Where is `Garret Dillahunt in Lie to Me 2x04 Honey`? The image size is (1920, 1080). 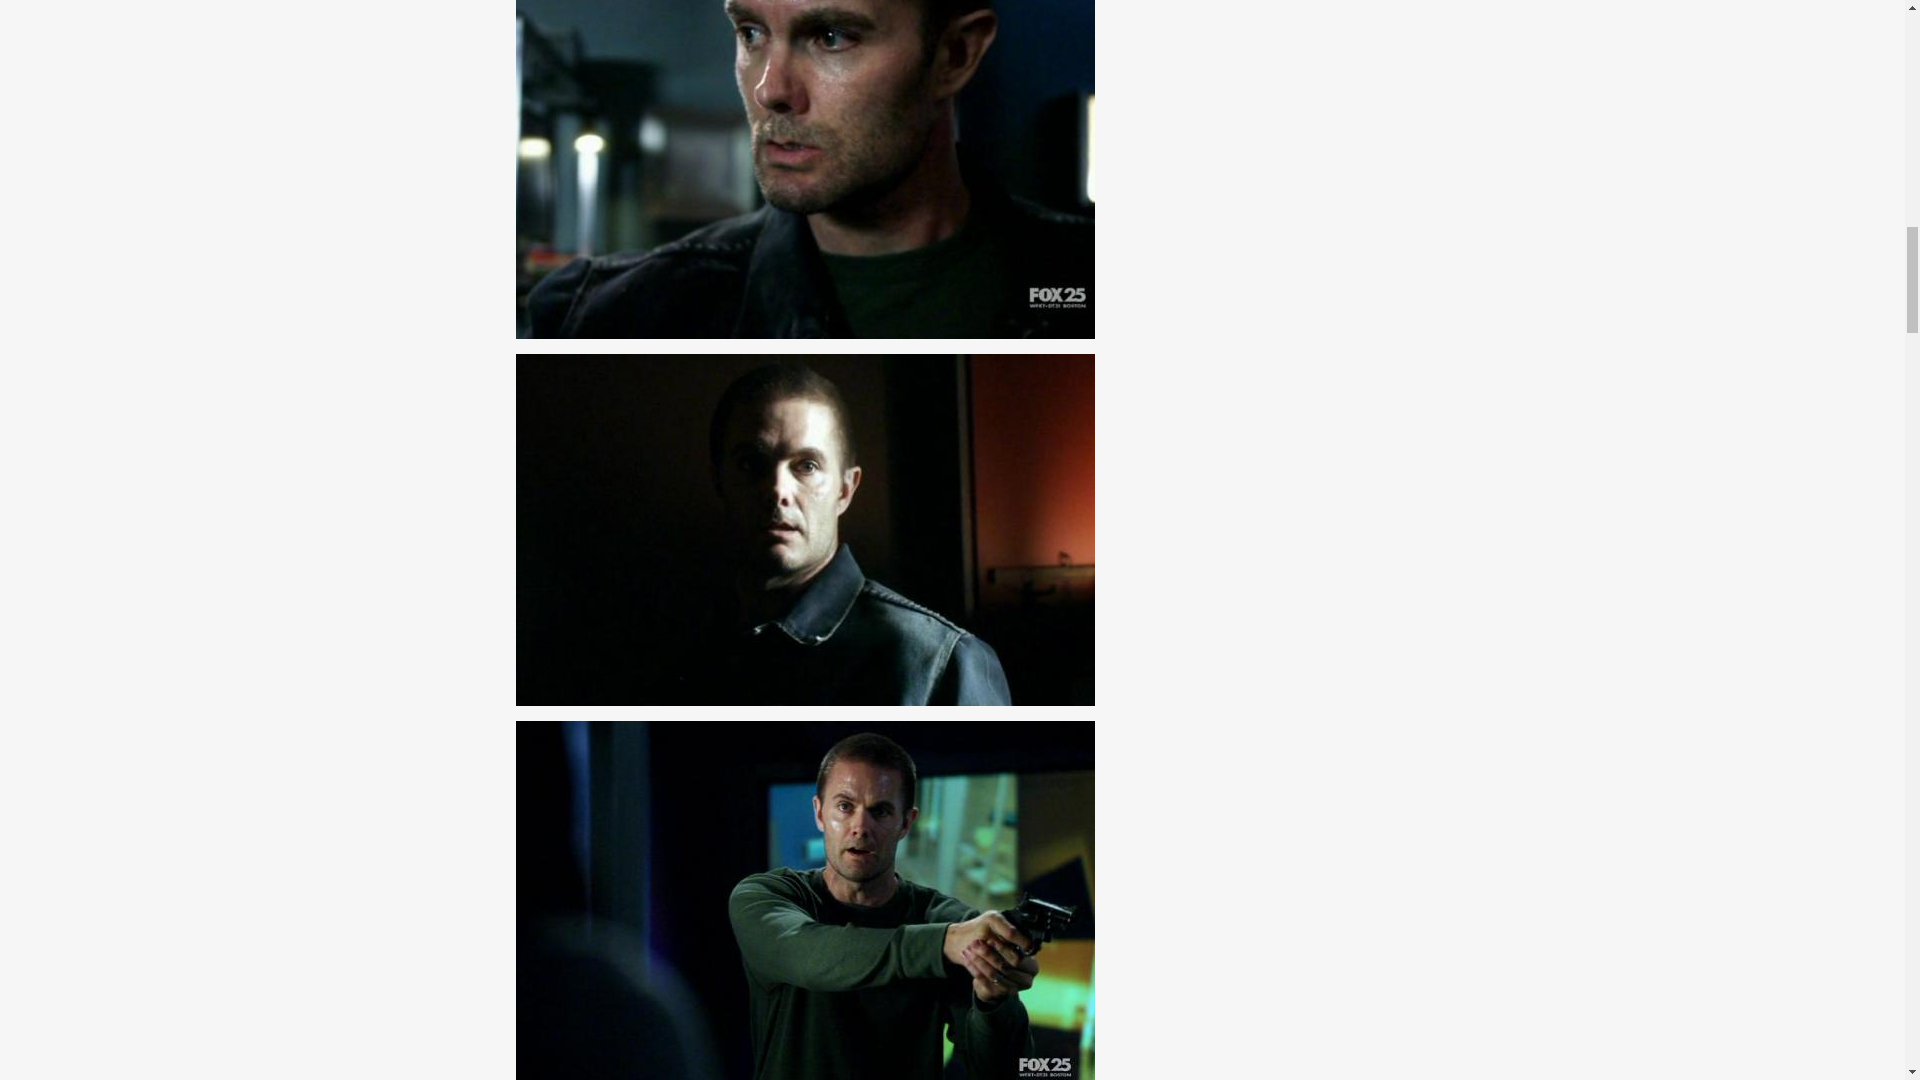
Garret Dillahunt in Lie to Me 2x04 Honey is located at coordinates (805, 170).